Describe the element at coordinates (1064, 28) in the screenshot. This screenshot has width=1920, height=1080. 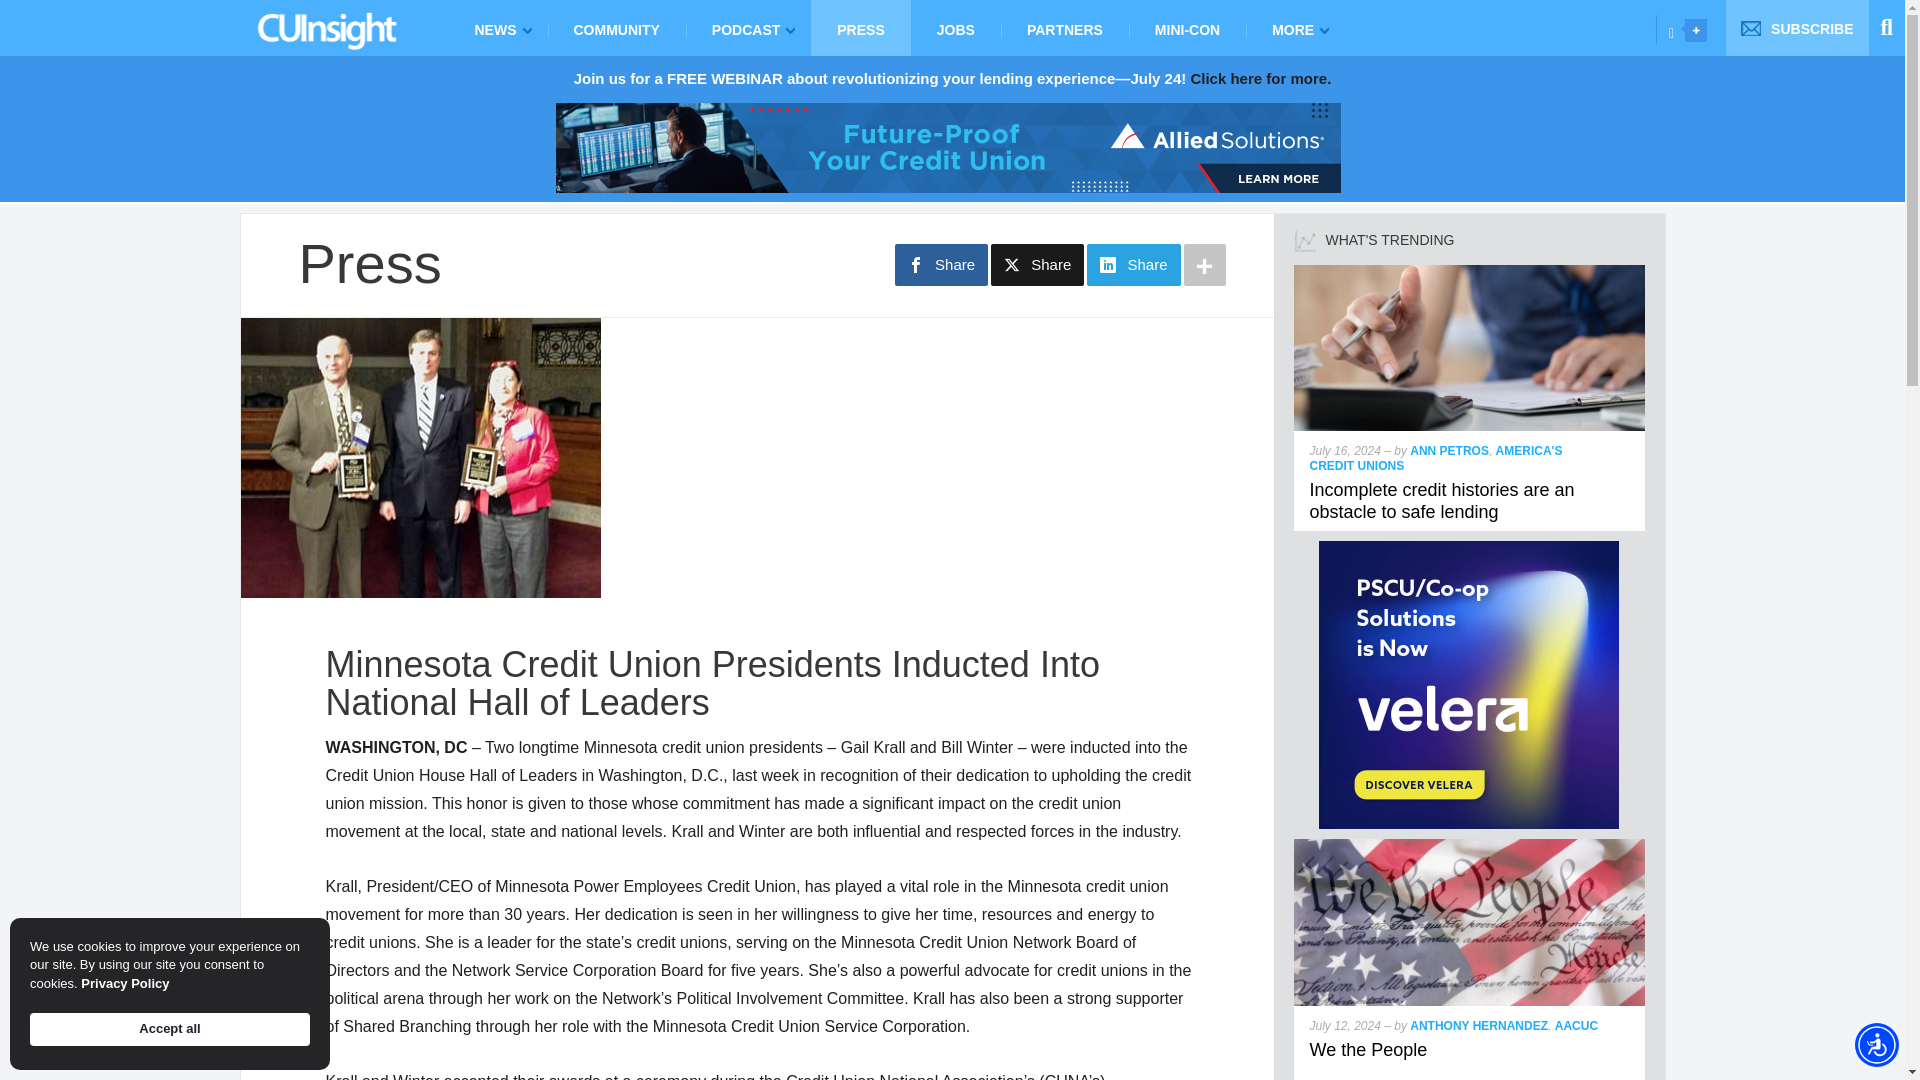
I see `PARTNERS` at that location.